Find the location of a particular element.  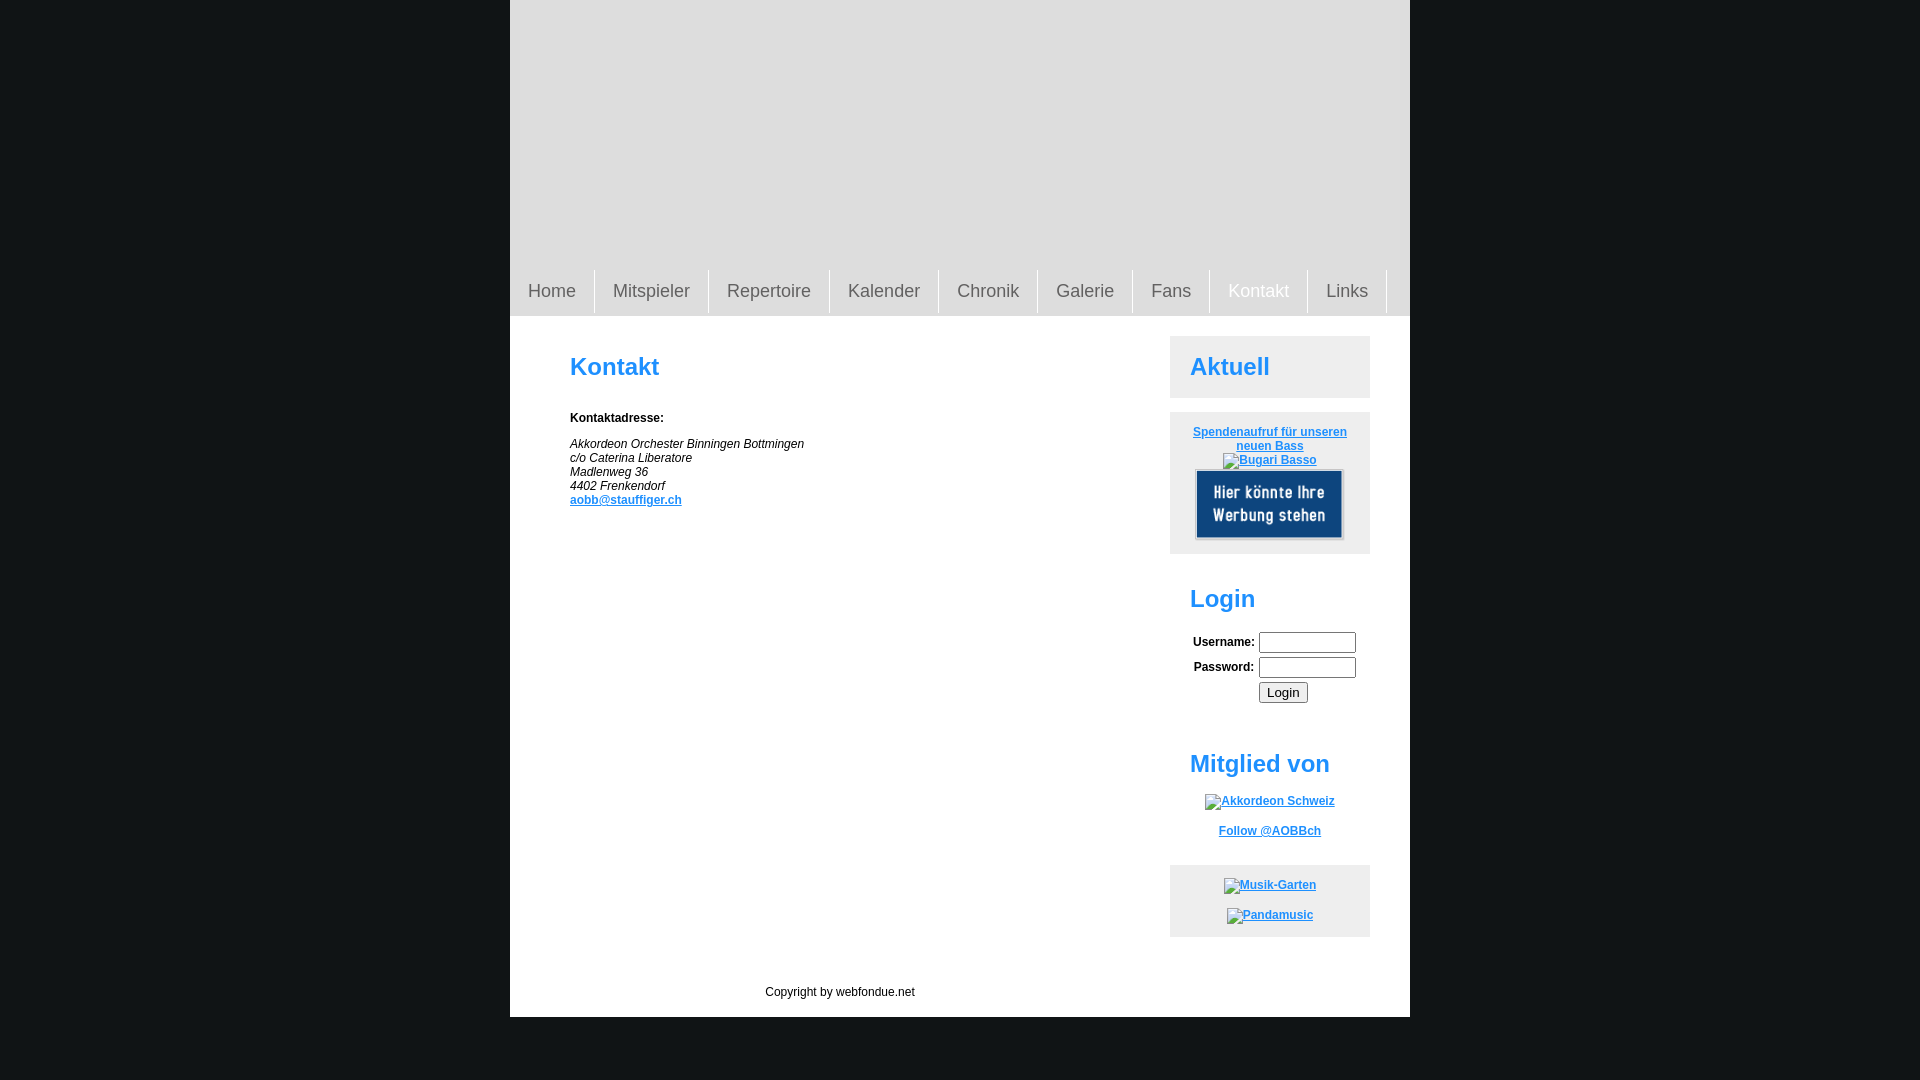

Mitspieler is located at coordinates (652, 292).